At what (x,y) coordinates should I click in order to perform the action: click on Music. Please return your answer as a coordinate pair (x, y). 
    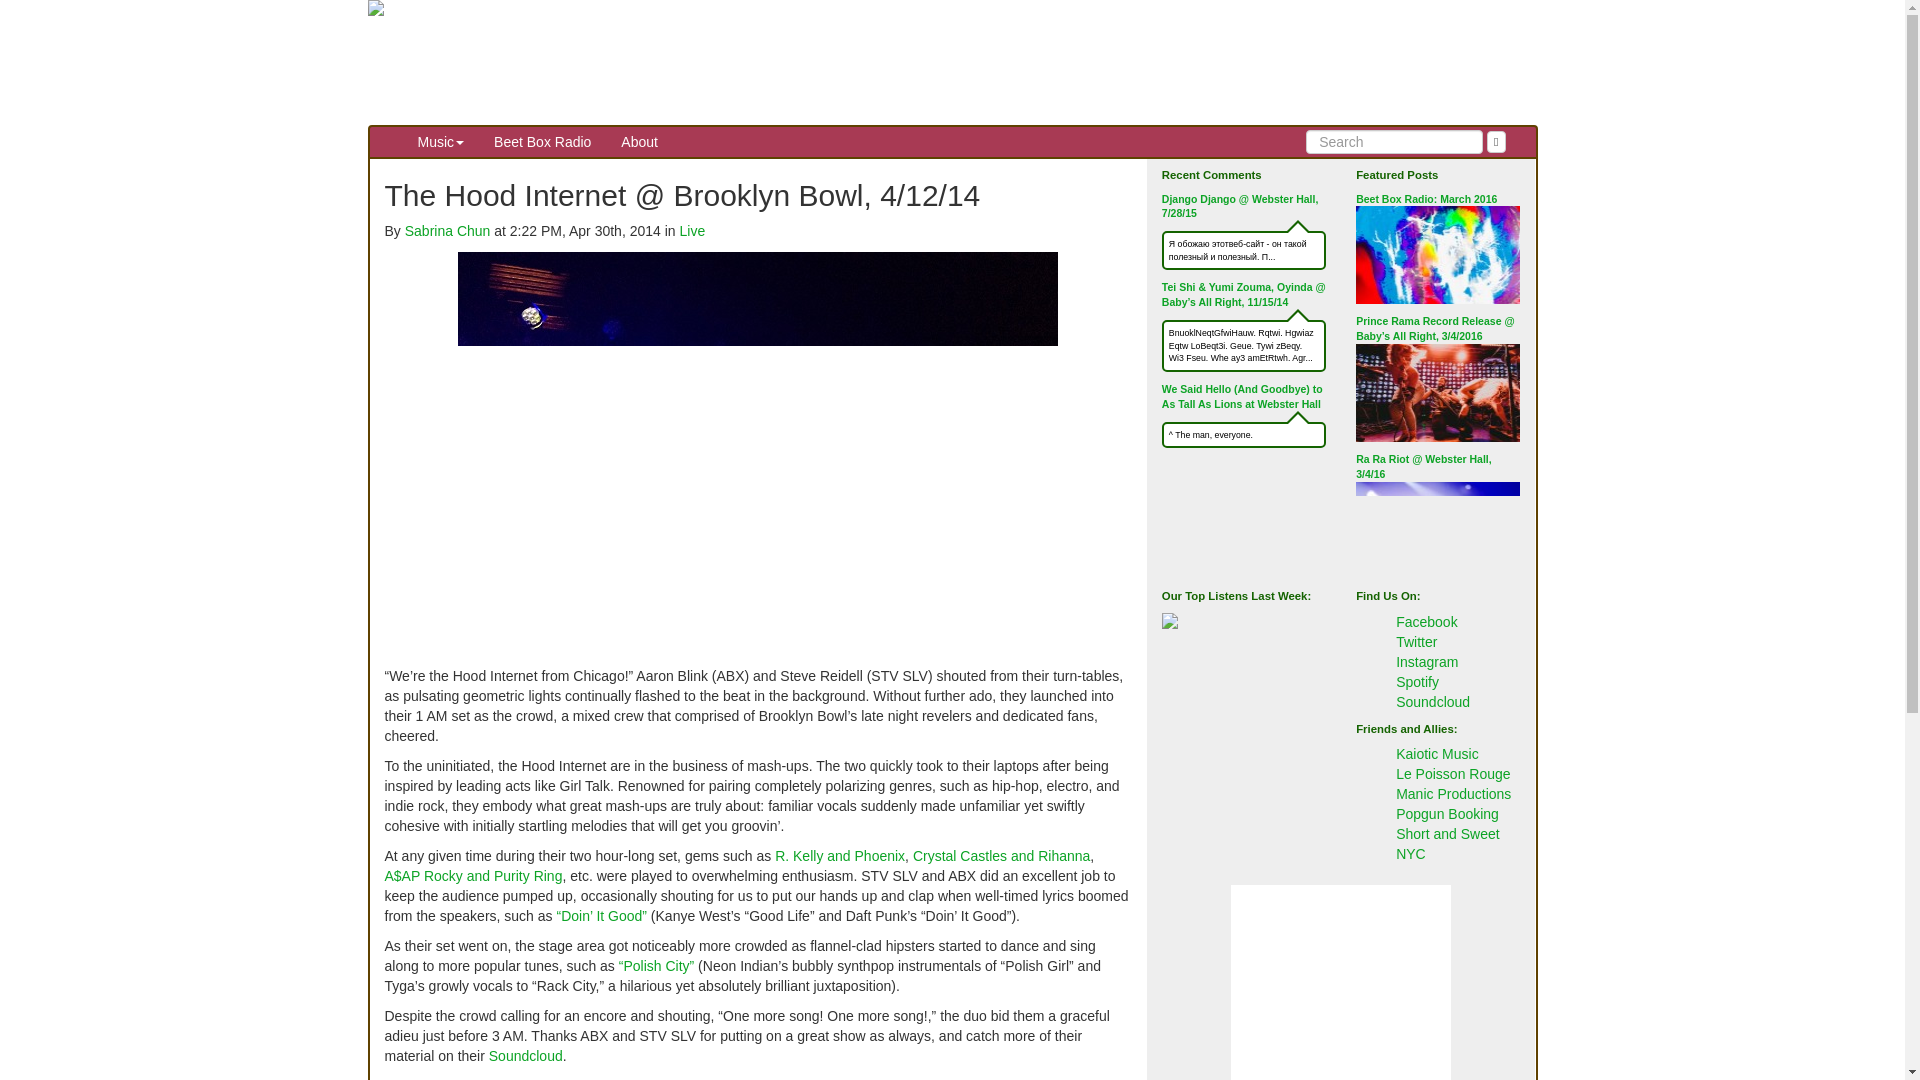
    Looking at the image, I should click on (440, 142).